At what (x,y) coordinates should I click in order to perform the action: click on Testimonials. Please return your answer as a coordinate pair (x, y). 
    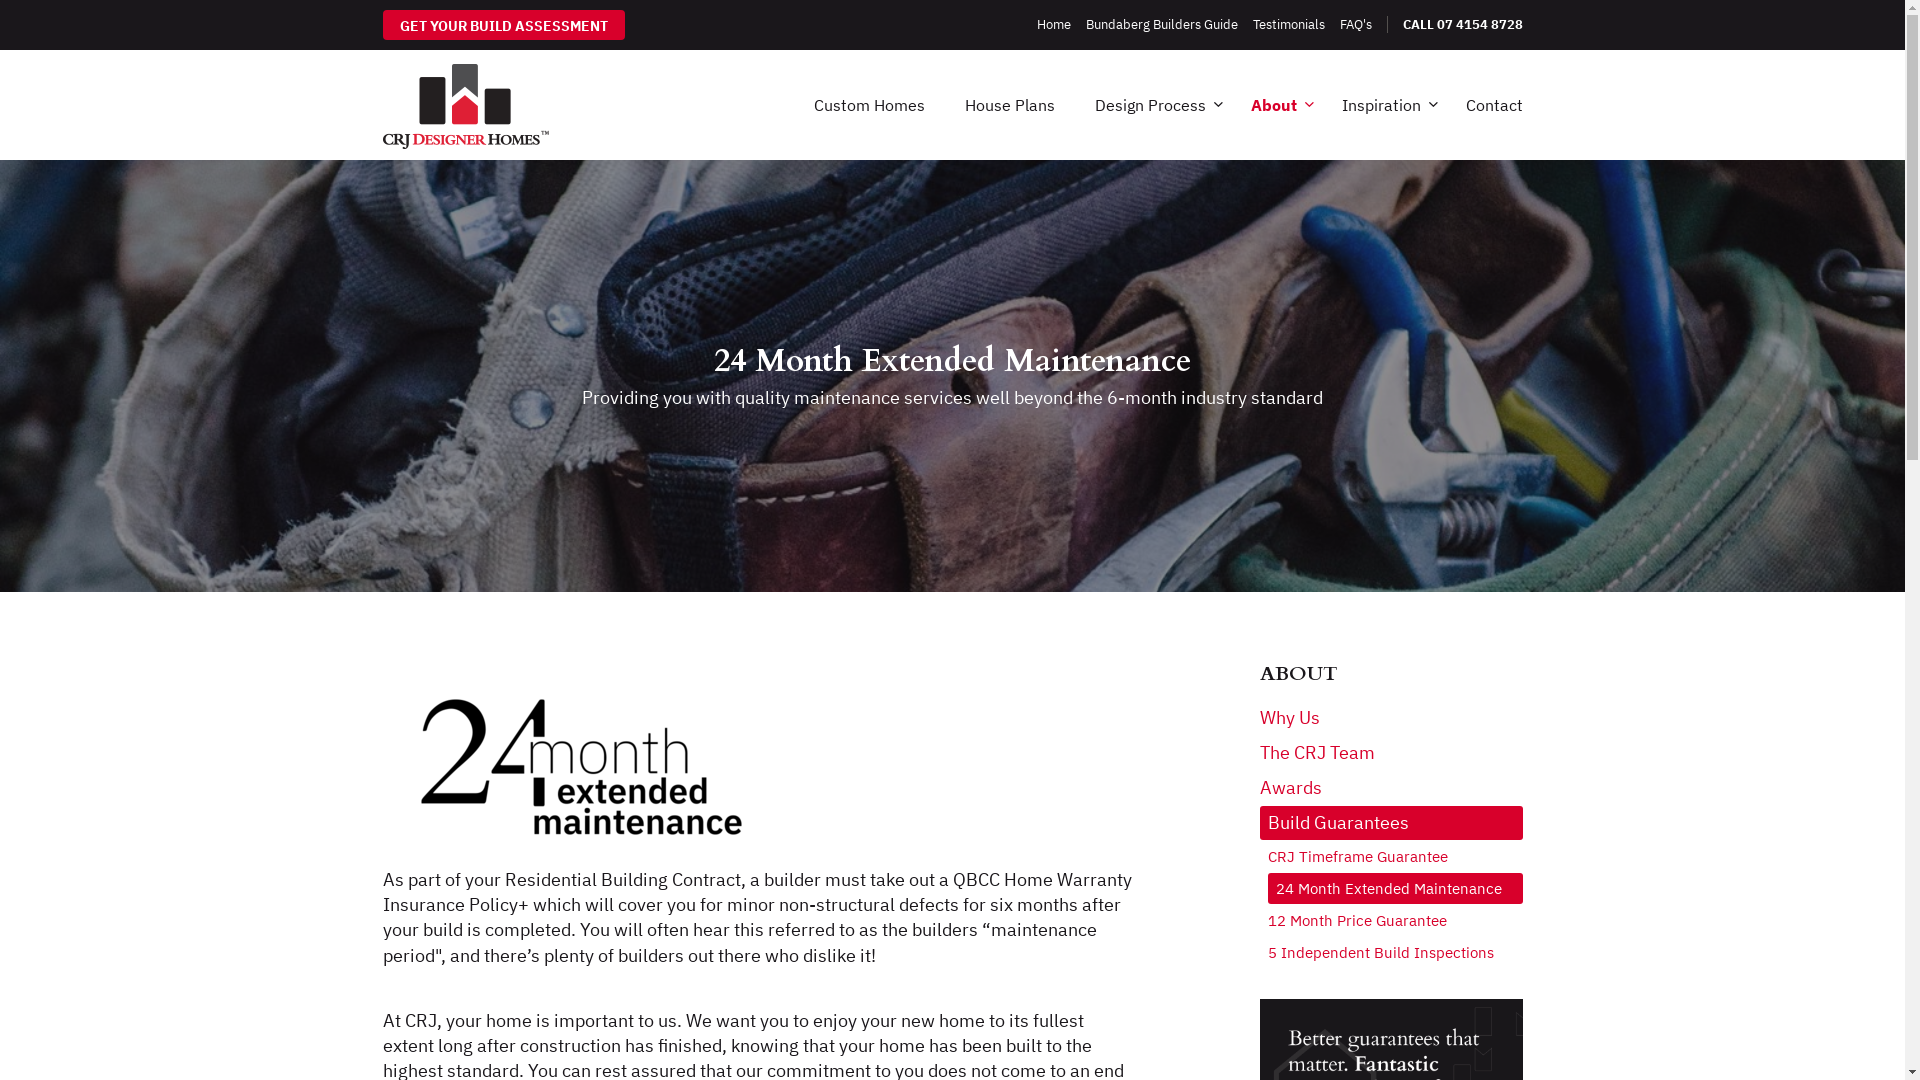
    Looking at the image, I should click on (1288, 25).